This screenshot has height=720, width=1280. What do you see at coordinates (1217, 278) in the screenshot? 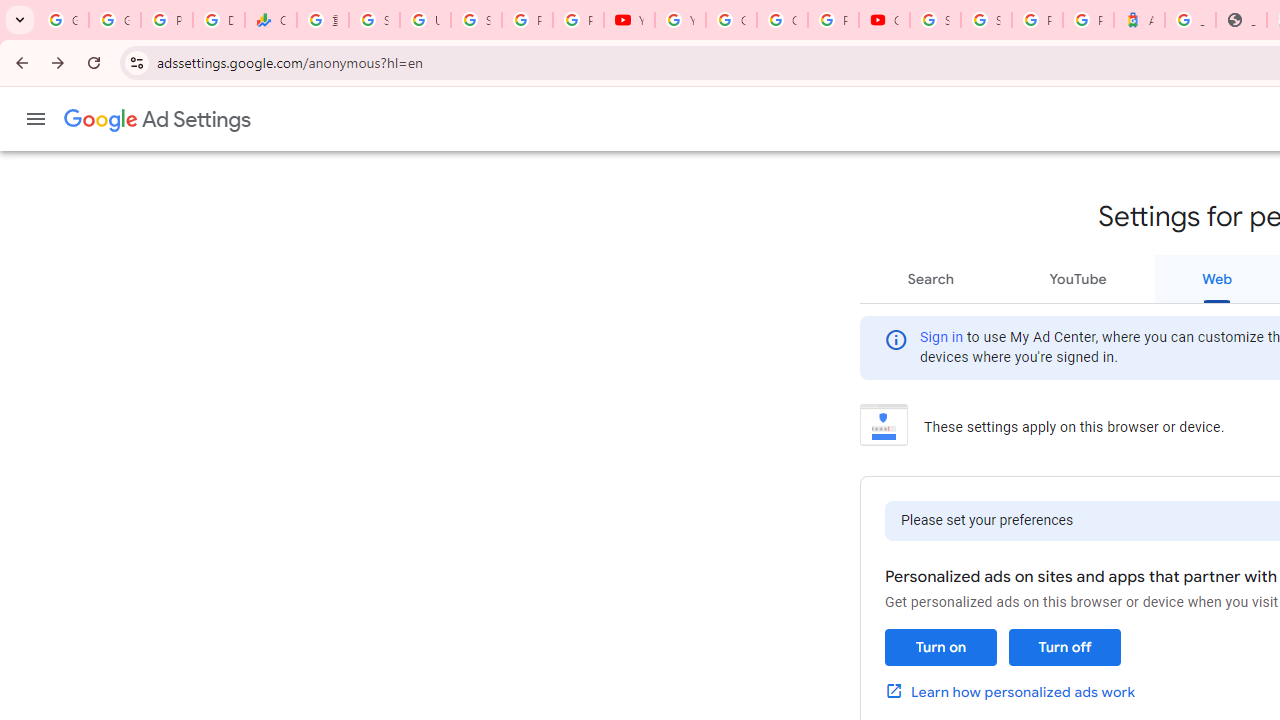
I see `Web` at bounding box center [1217, 278].